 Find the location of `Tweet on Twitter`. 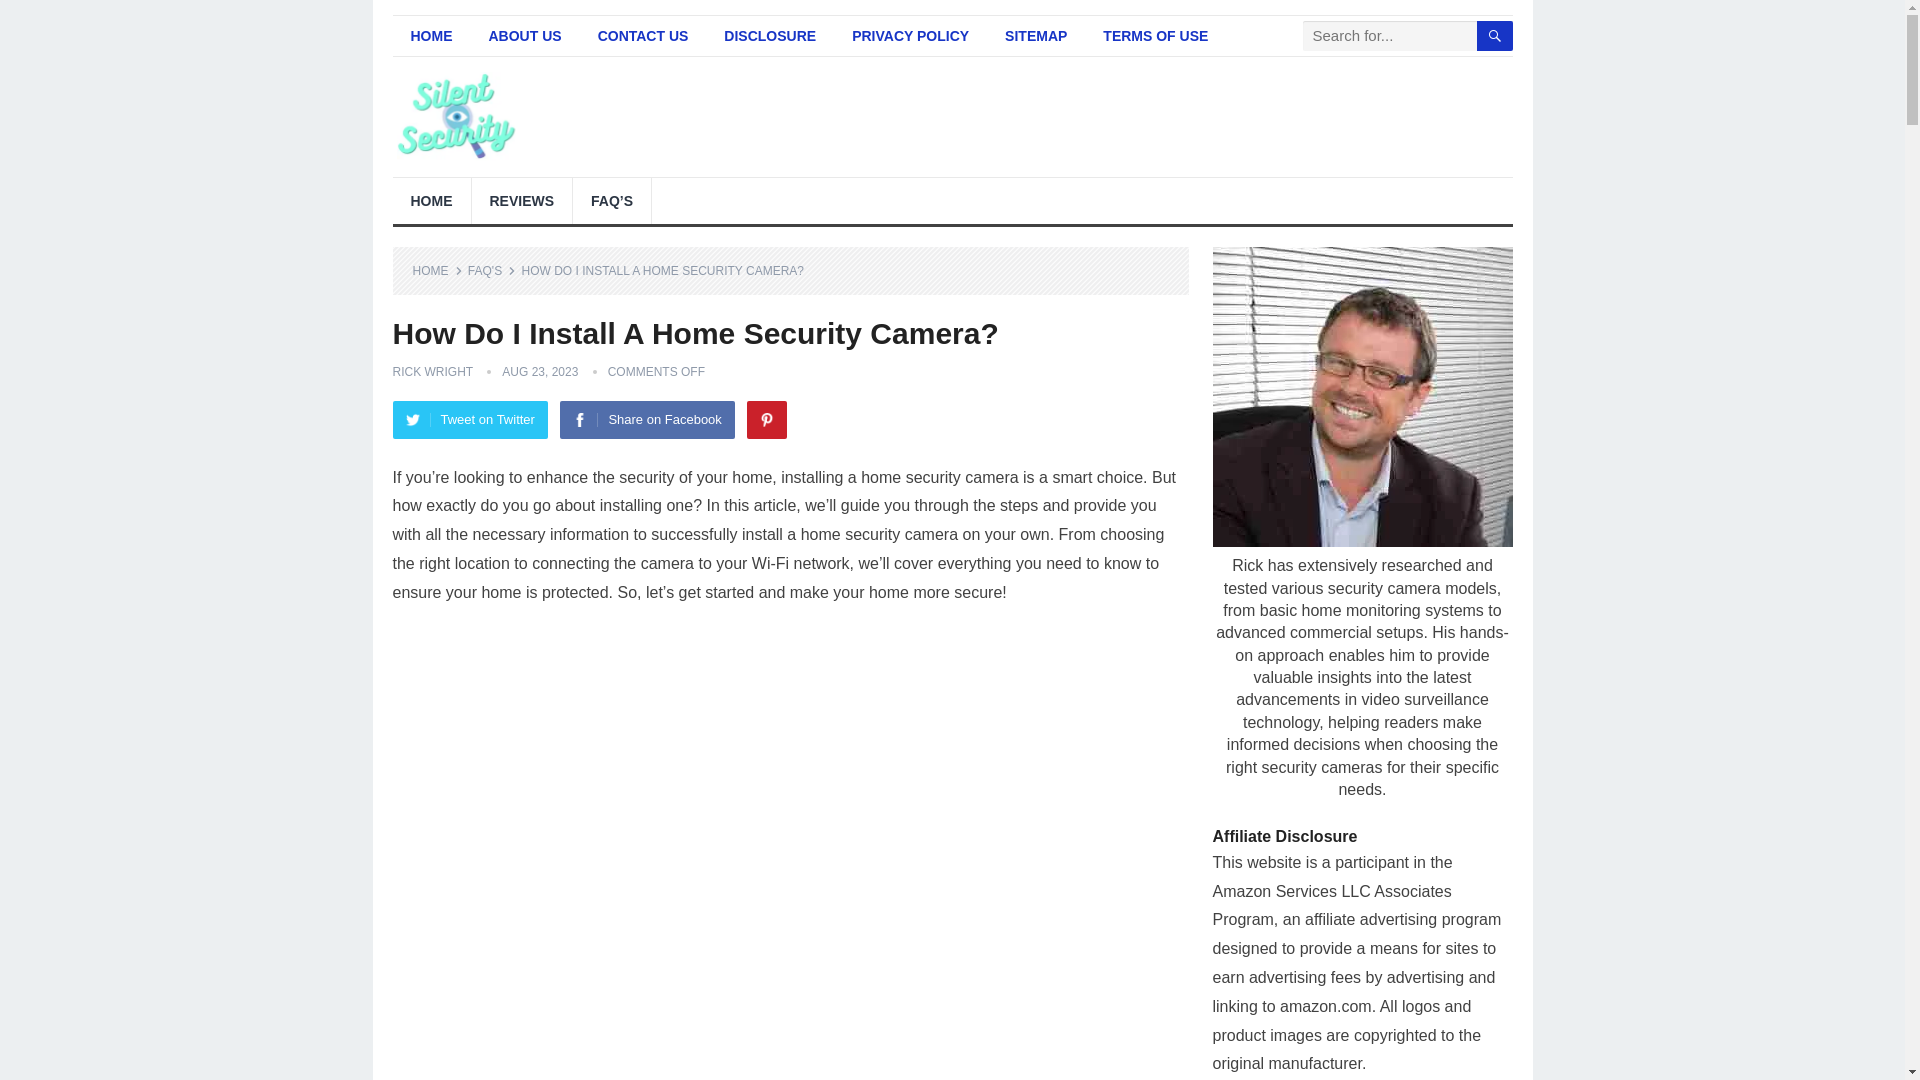

Tweet on Twitter is located at coordinates (469, 419).